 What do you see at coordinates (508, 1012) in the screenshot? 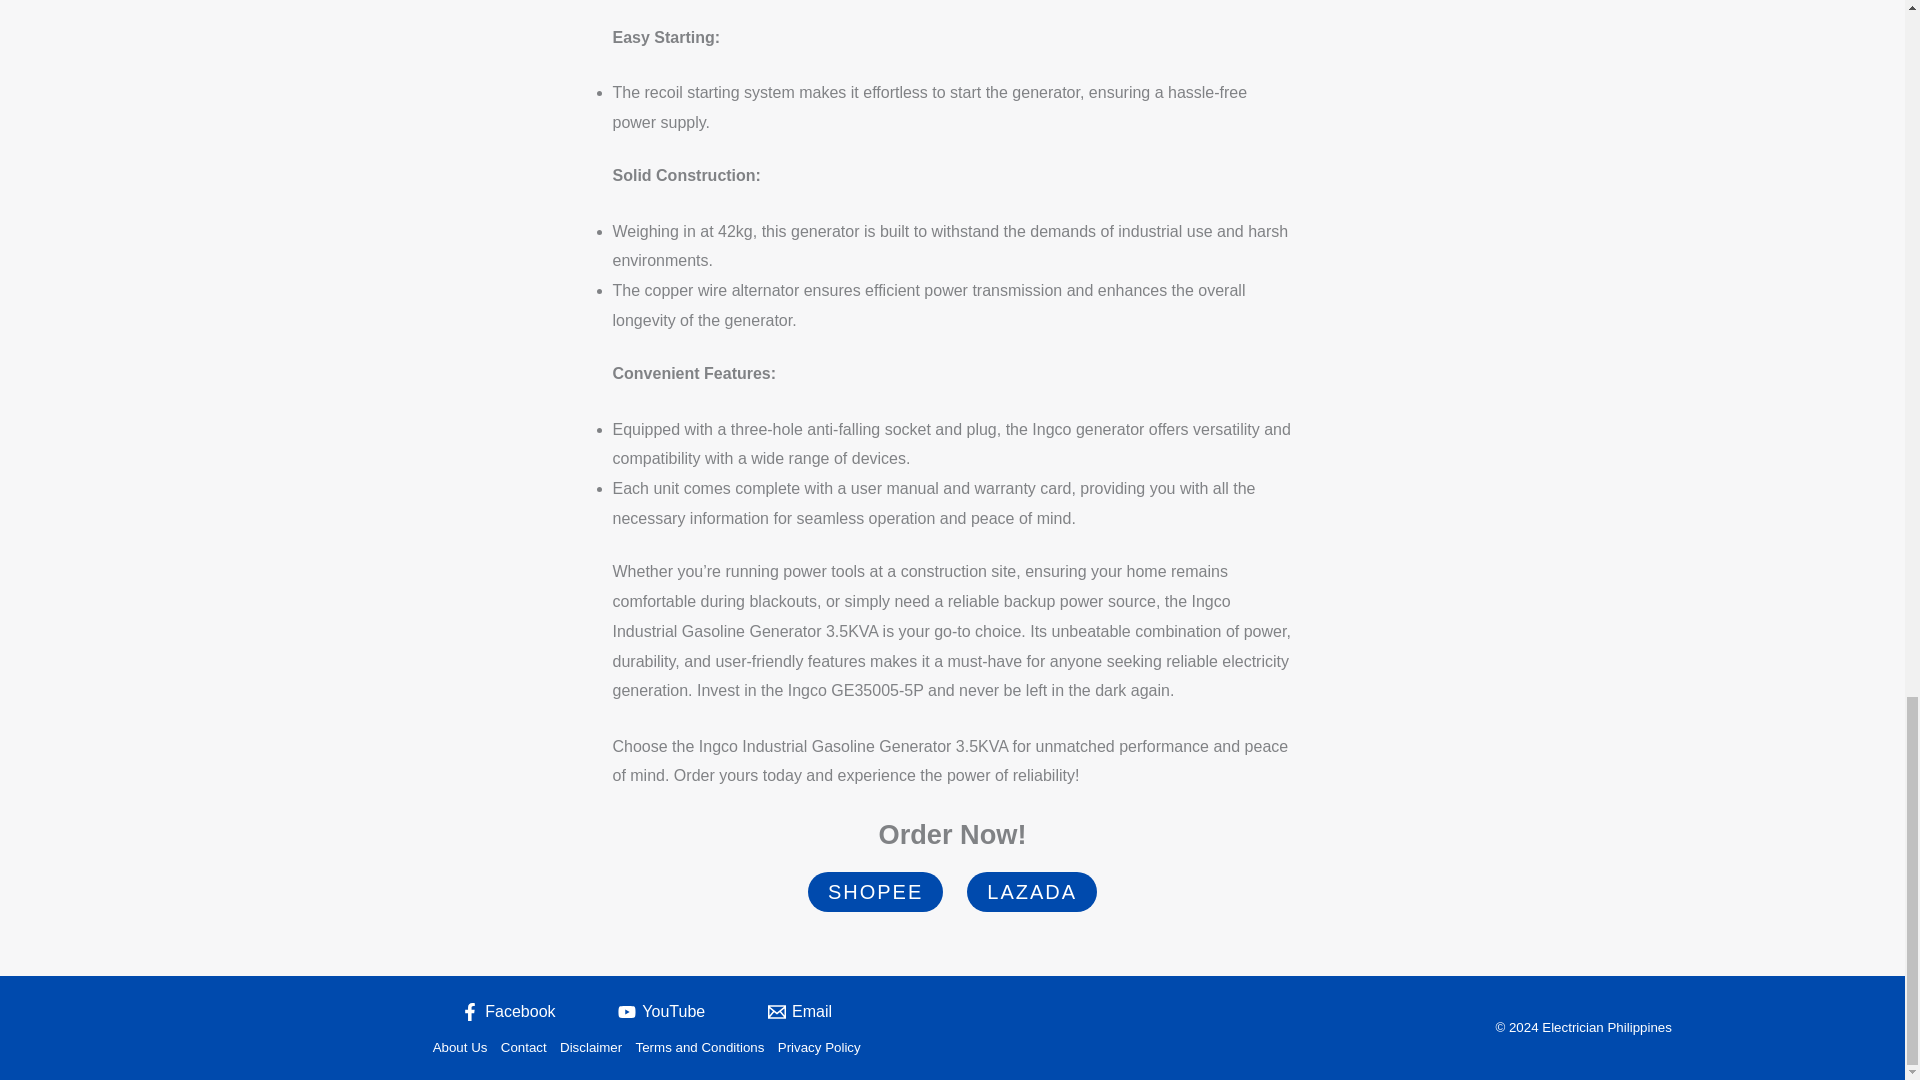
I see `Facebook` at bounding box center [508, 1012].